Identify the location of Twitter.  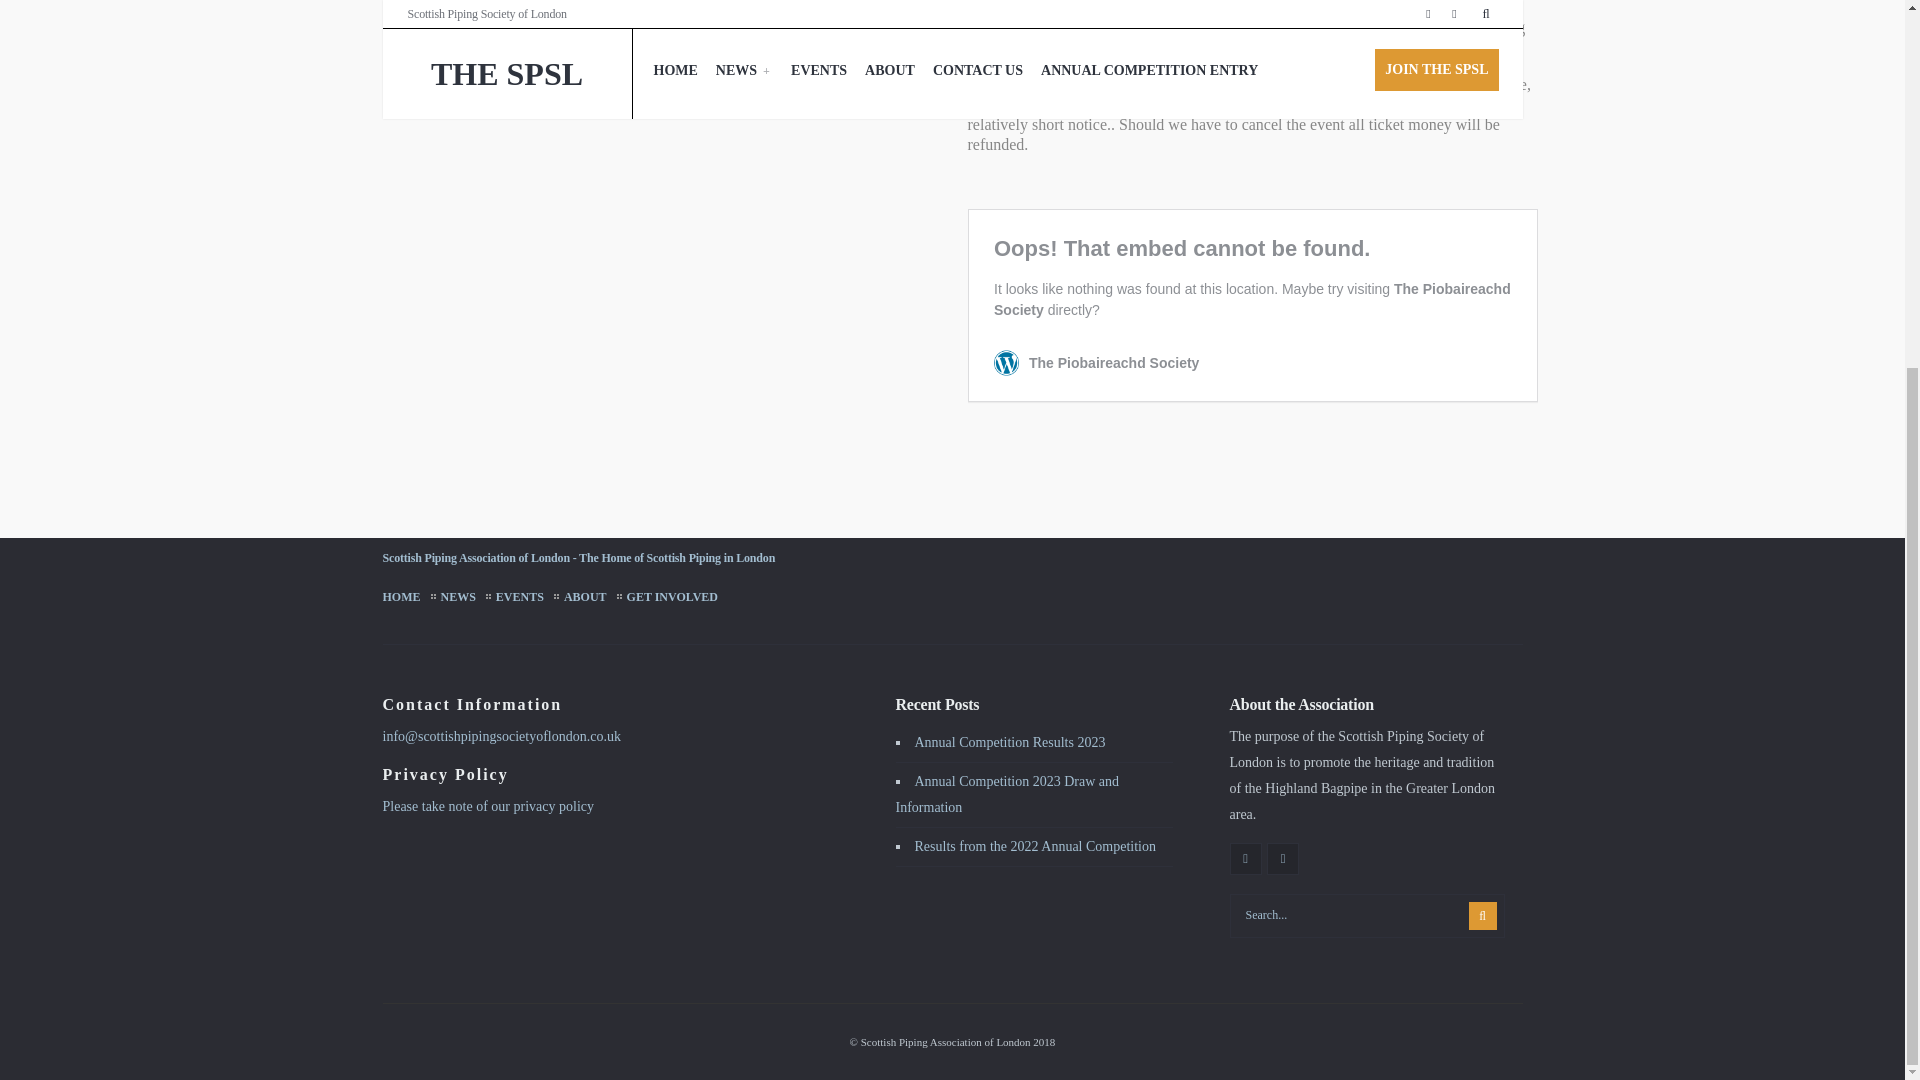
(1283, 858).